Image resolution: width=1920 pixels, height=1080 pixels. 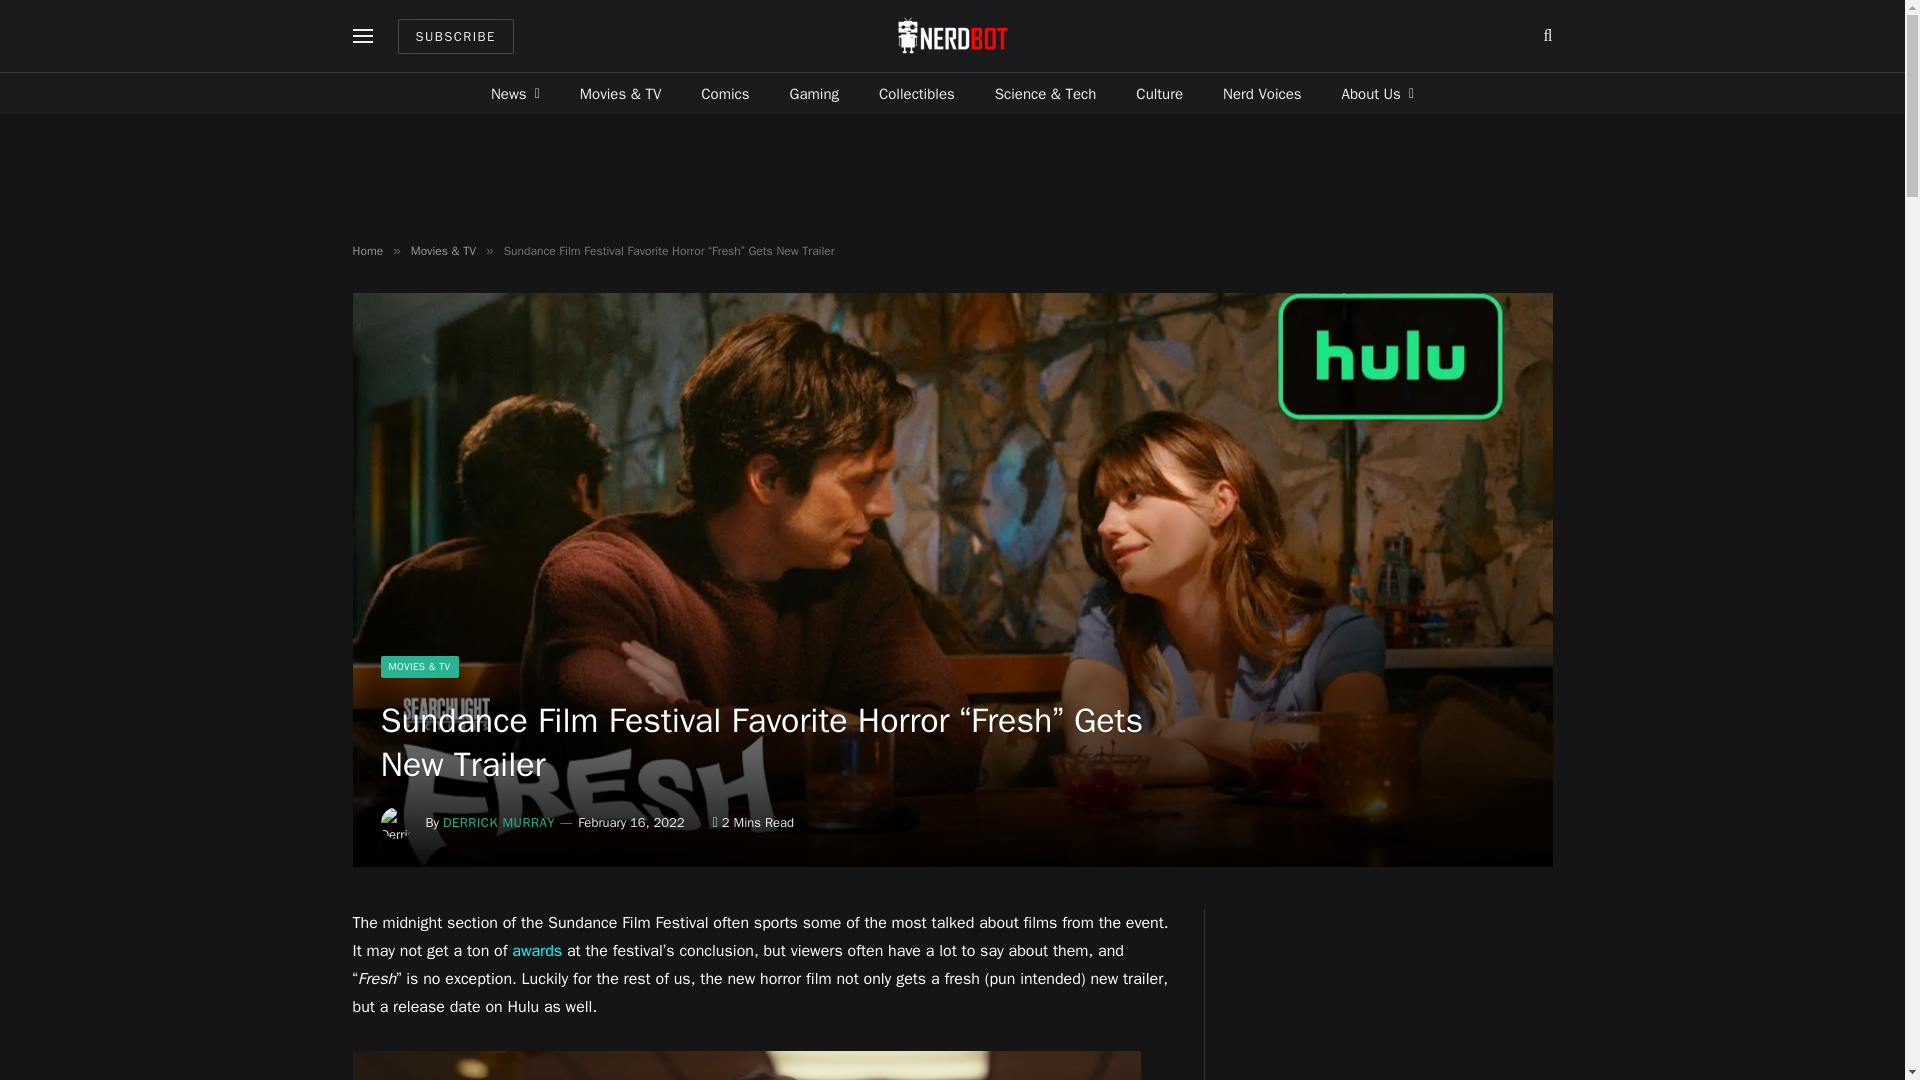 What do you see at coordinates (1378, 94) in the screenshot?
I see `About Us` at bounding box center [1378, 94].